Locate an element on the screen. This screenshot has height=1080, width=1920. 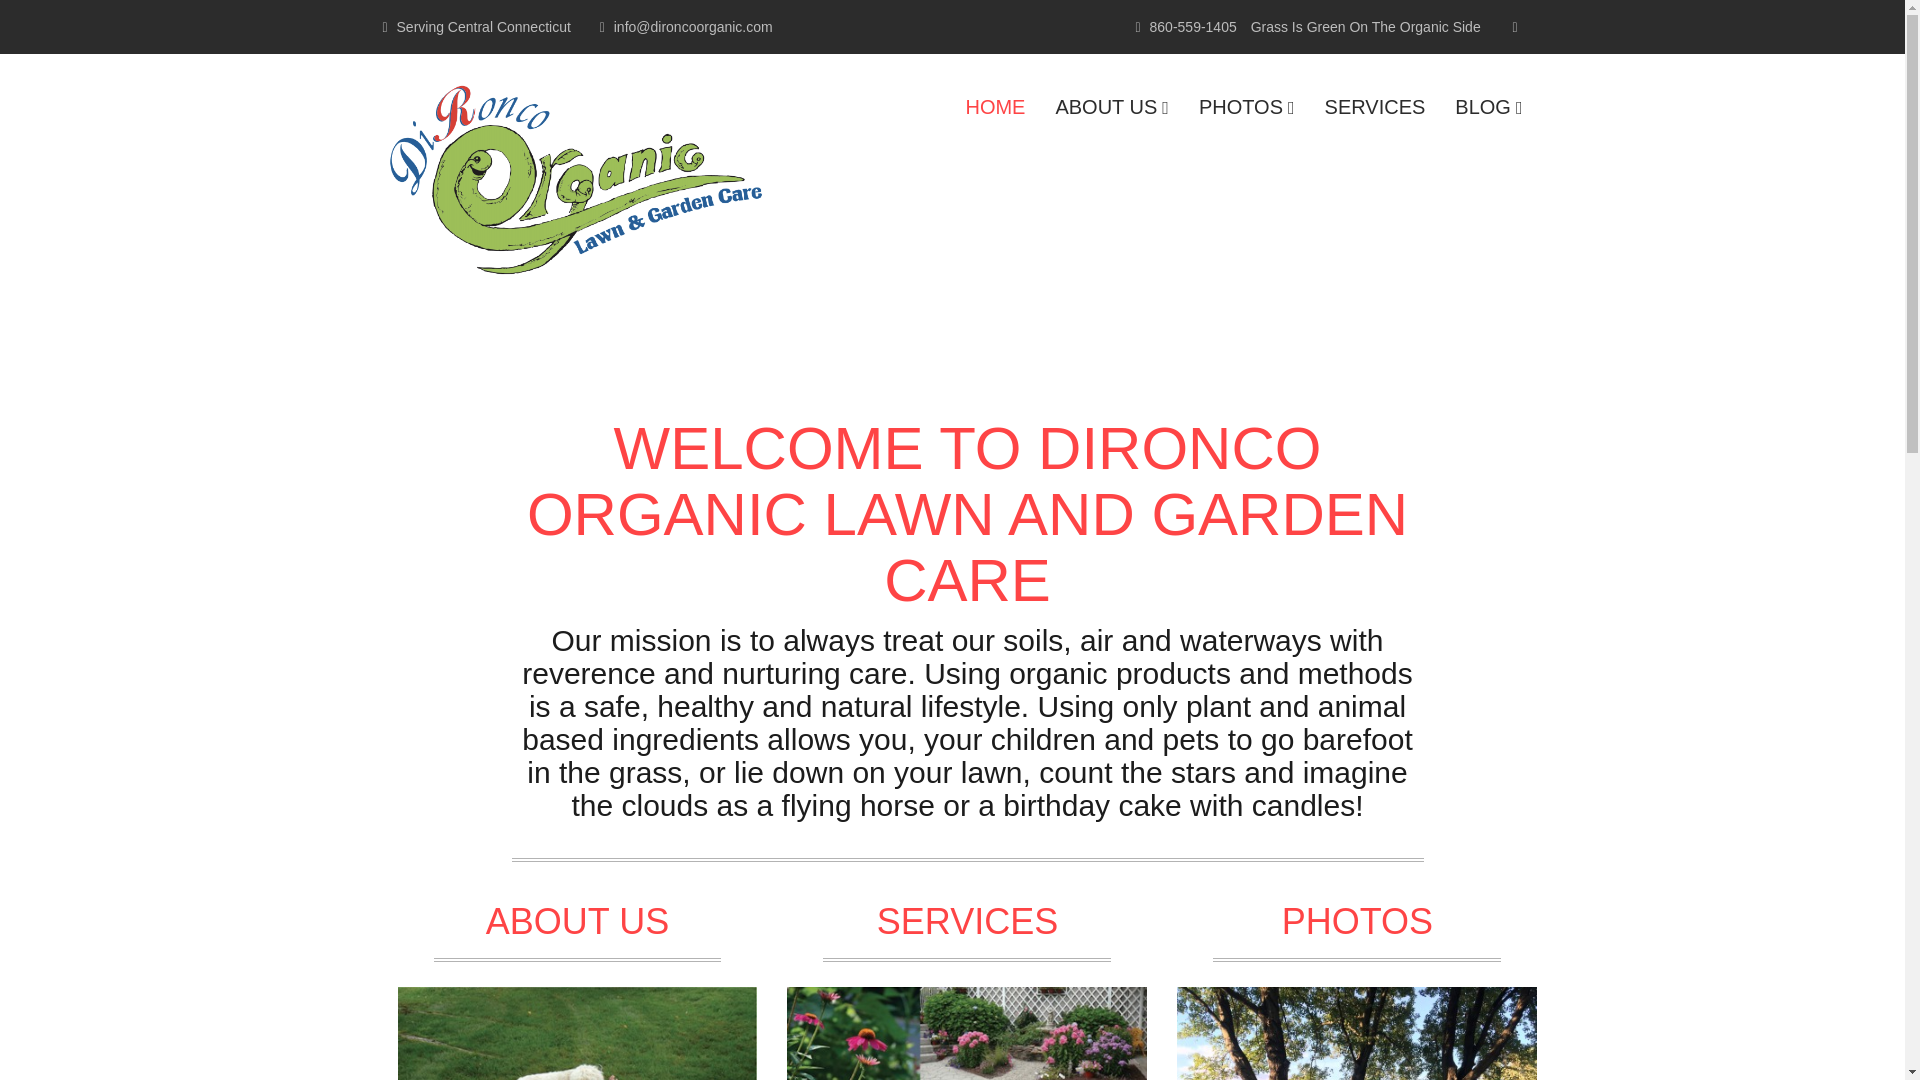
PHOTOS is located at coordinates (1246, 106).